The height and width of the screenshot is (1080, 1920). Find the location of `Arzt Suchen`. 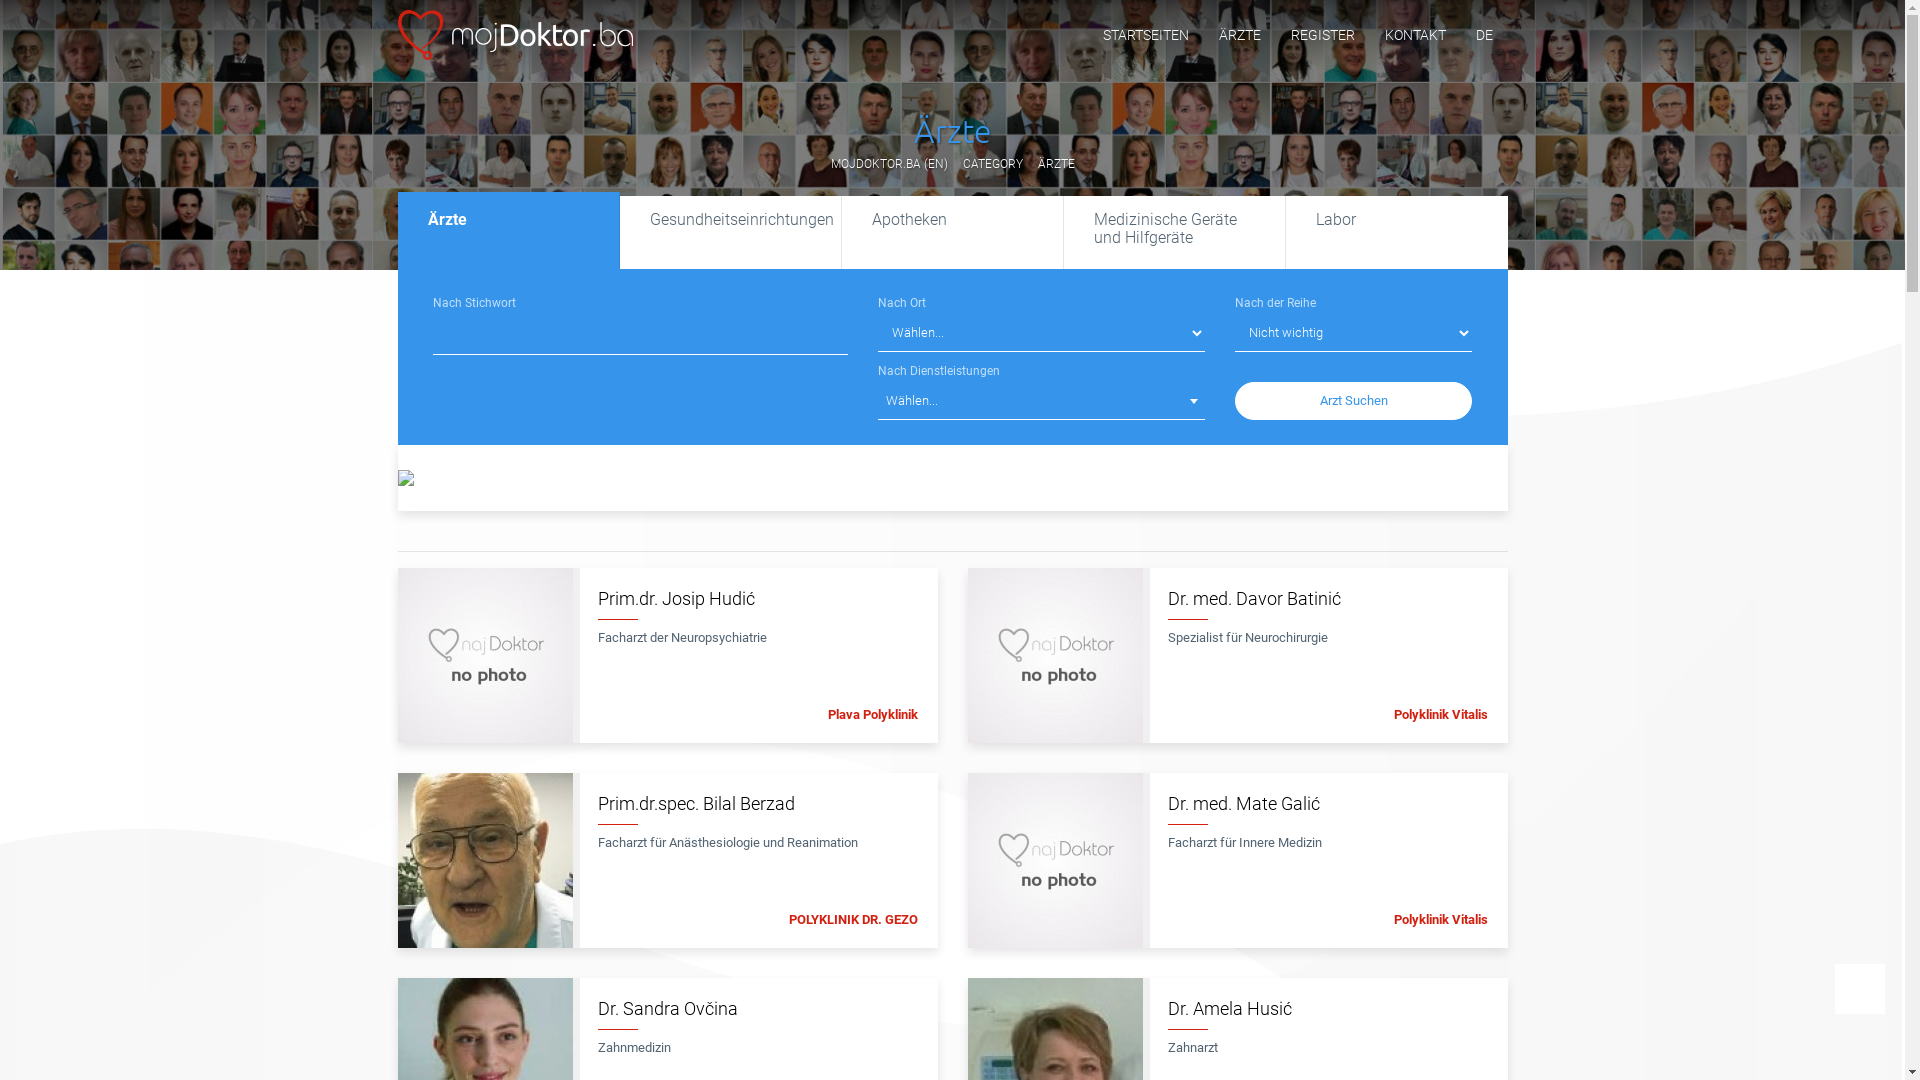

Arzt Suchen is located at coordinates (1354, 401).